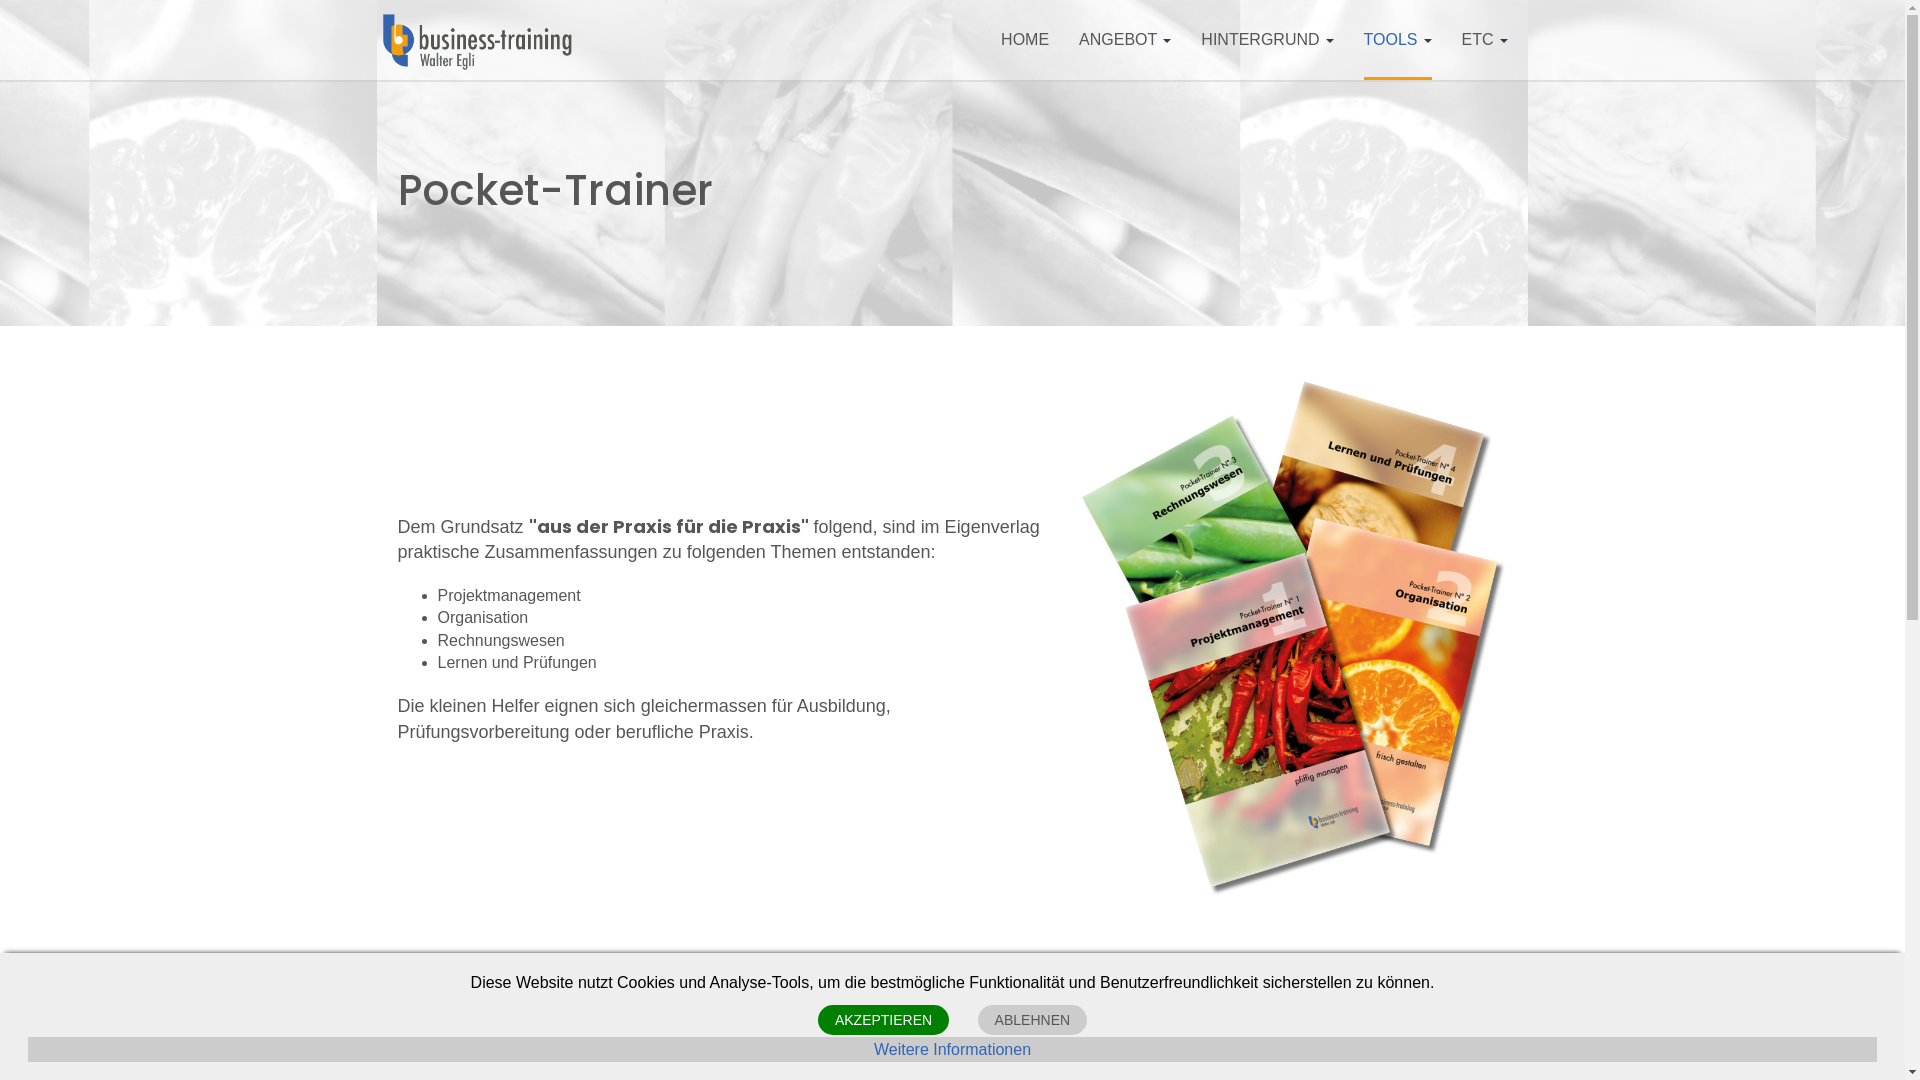  I want to click on Business Training, so click(477, 42).